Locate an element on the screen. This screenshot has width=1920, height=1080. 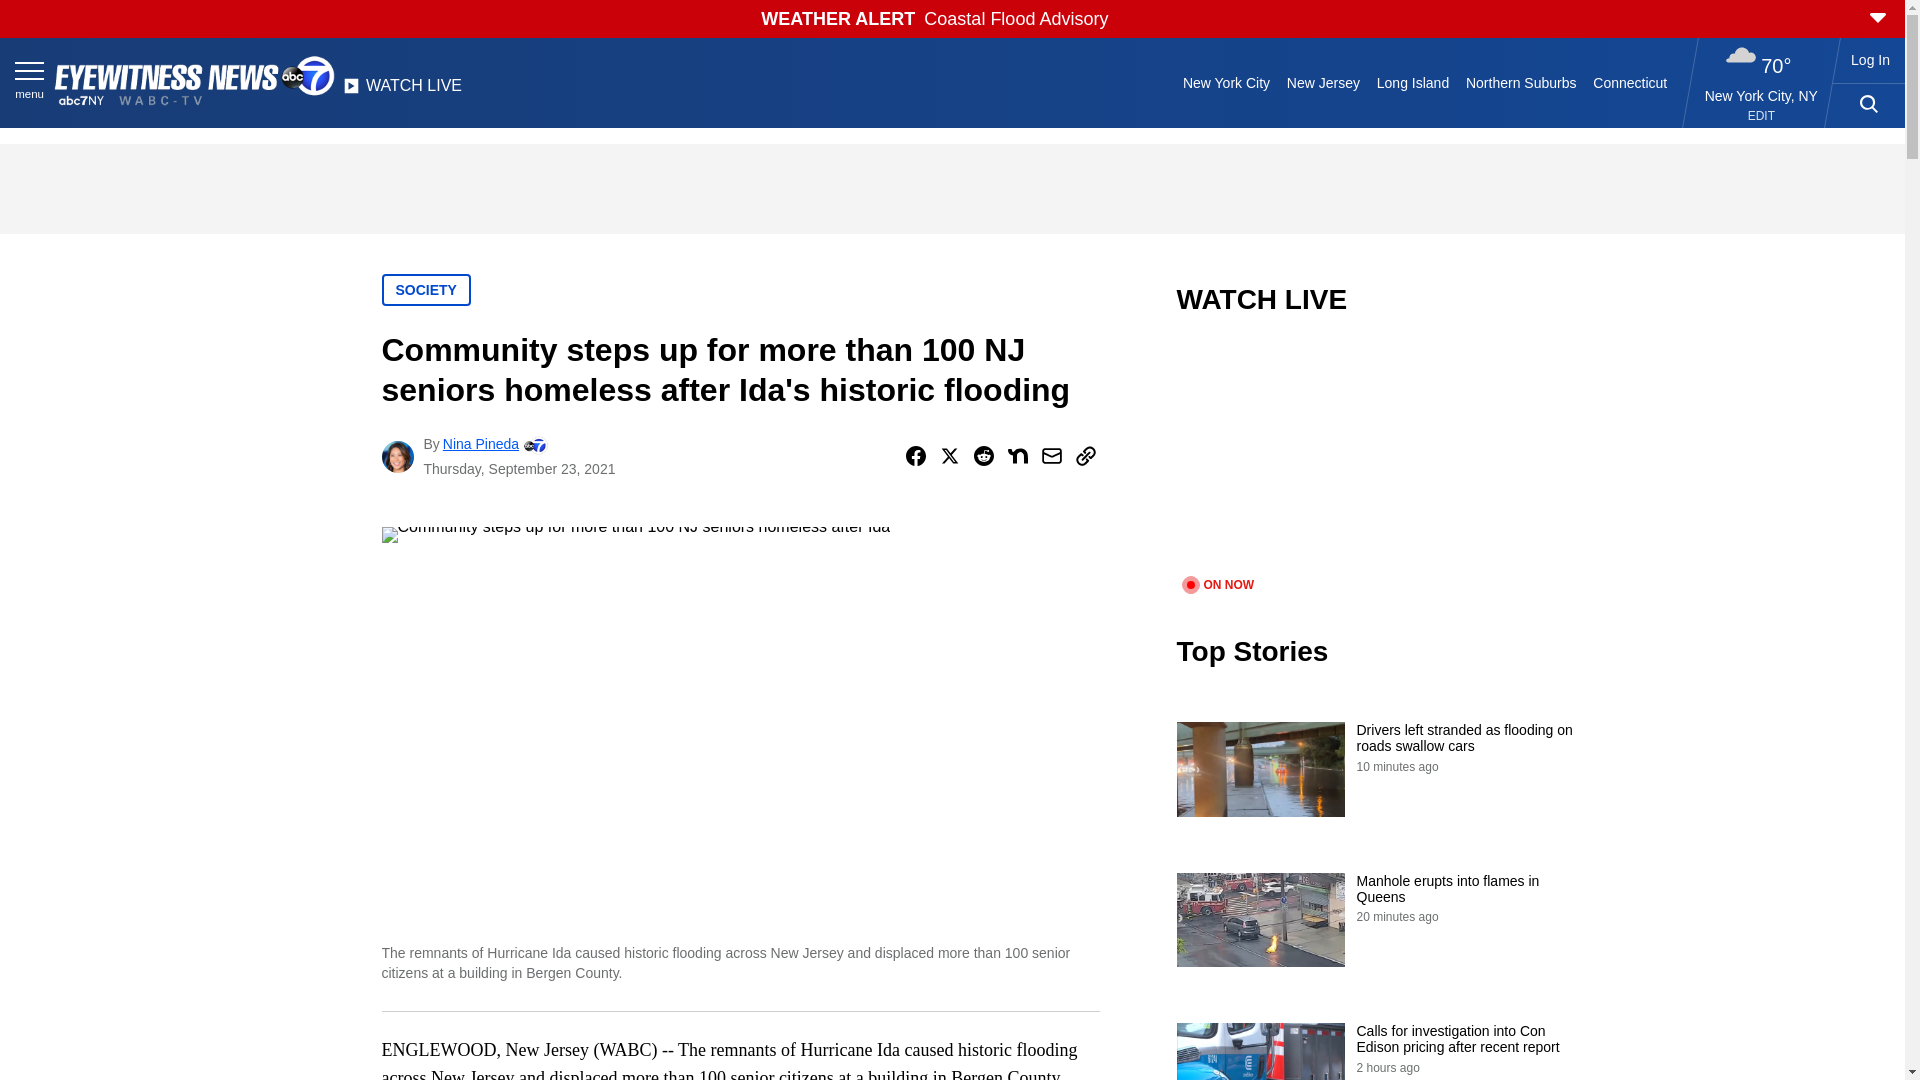
video.title is located at coordinates (1376, 458).